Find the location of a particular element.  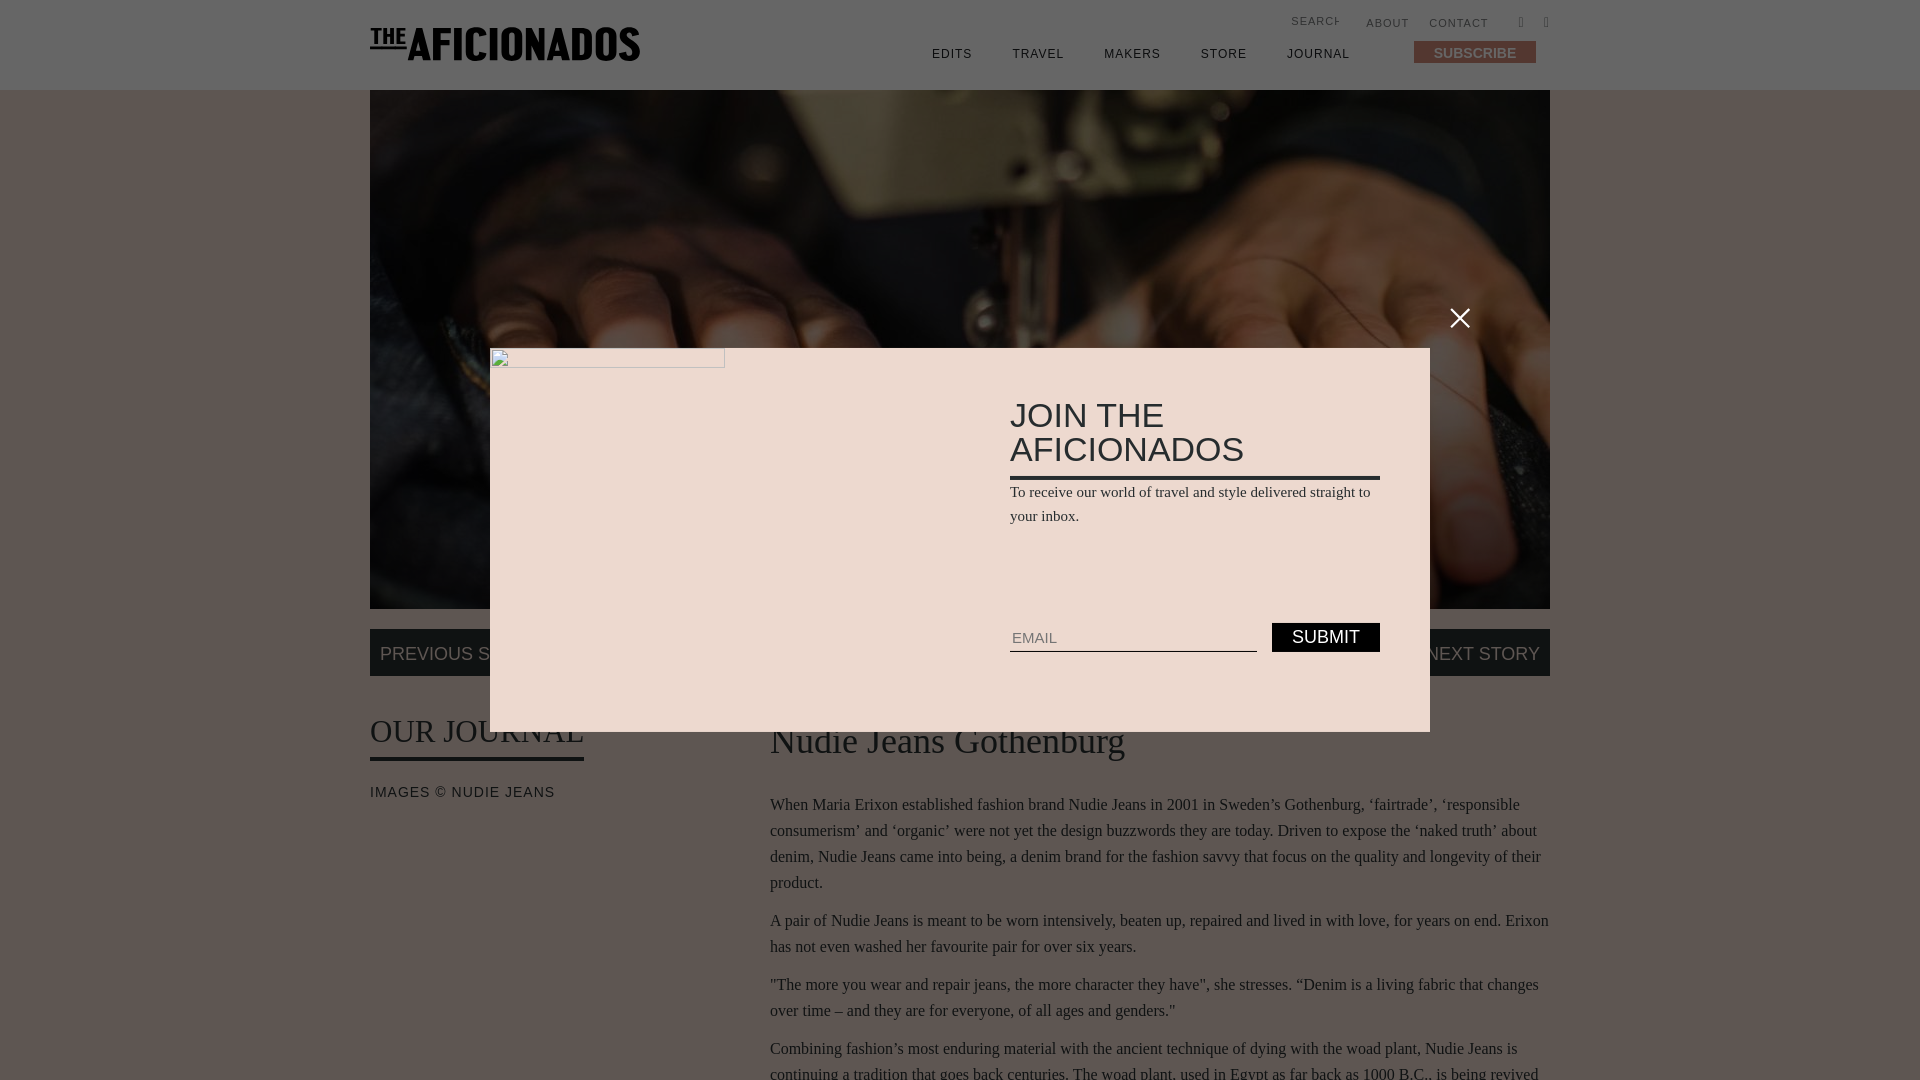

SUBMIT is located at coordinates (1326, 638).